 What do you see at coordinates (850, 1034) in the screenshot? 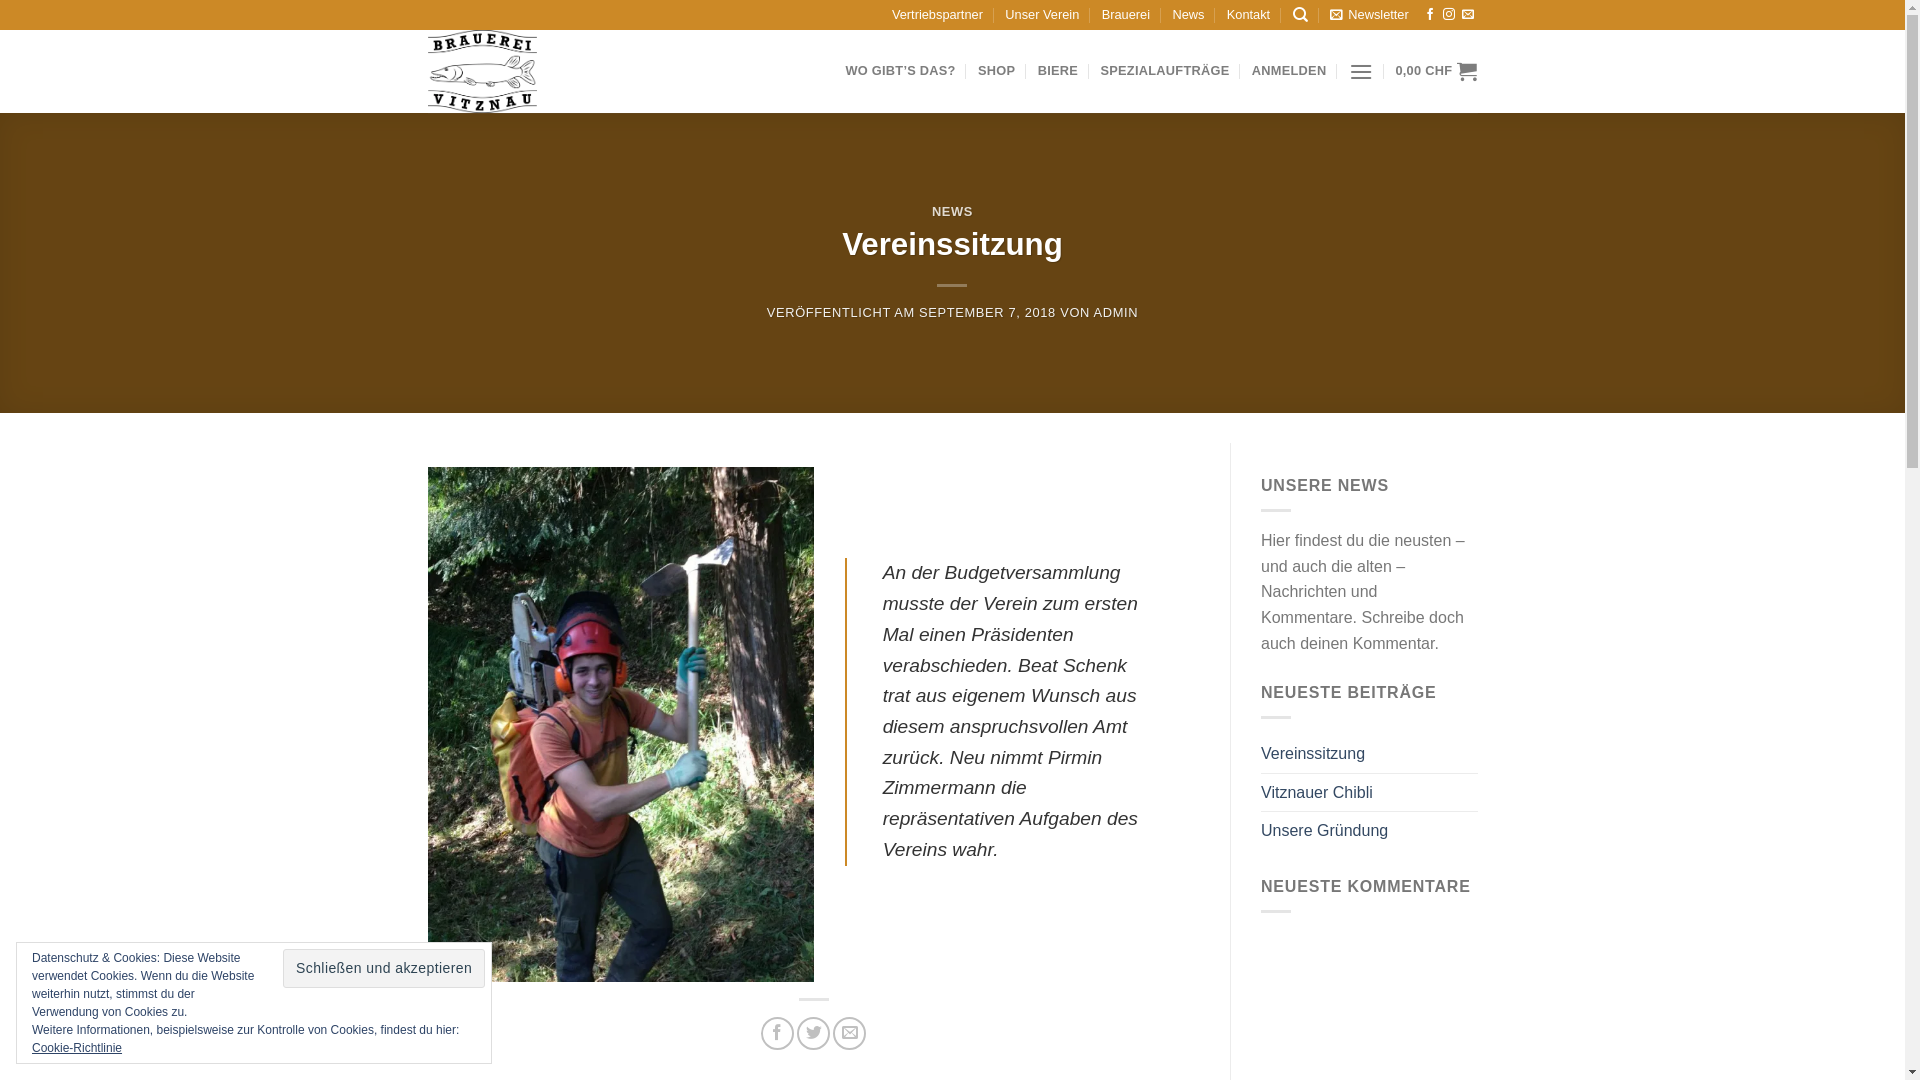
I see `E-mail an einen Freund senden` at bounding box center [850, 1034].